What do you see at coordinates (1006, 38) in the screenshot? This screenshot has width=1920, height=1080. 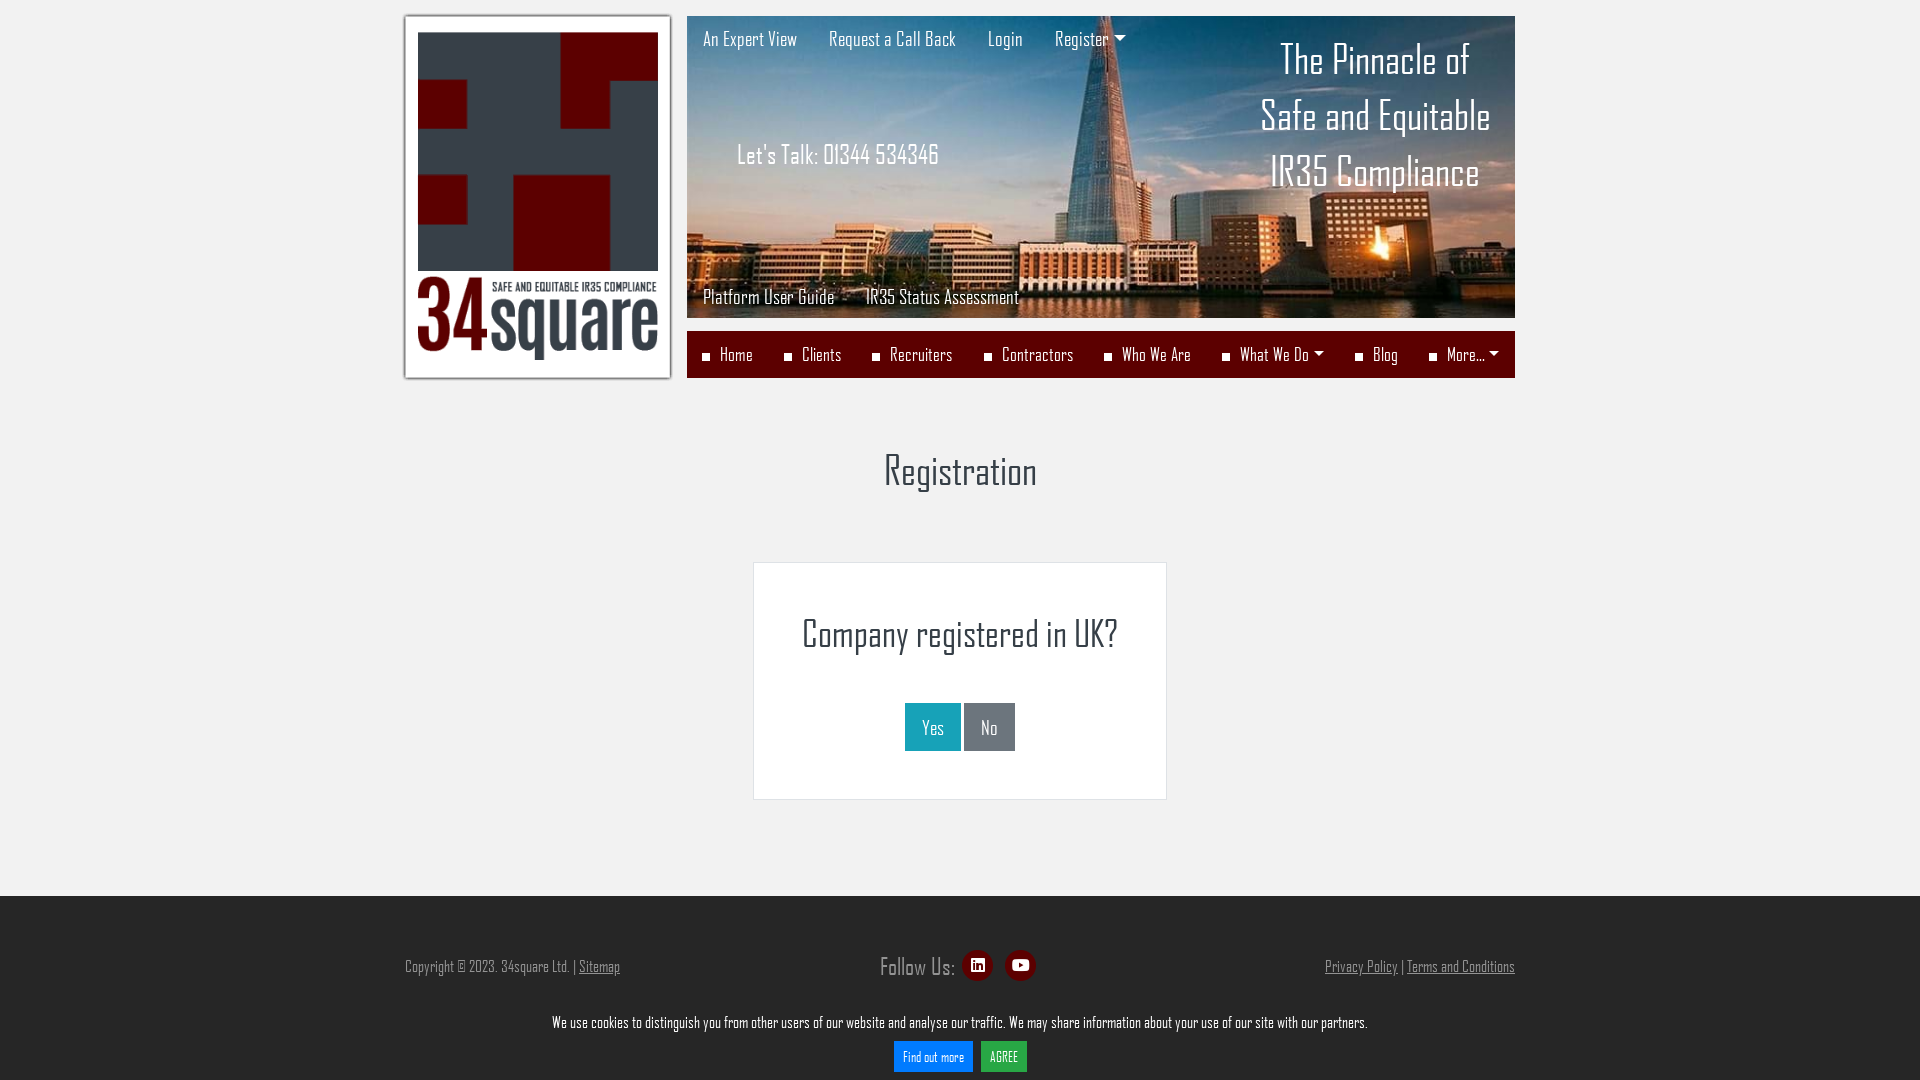 I see `Login` at bounding box center [1006, 38].